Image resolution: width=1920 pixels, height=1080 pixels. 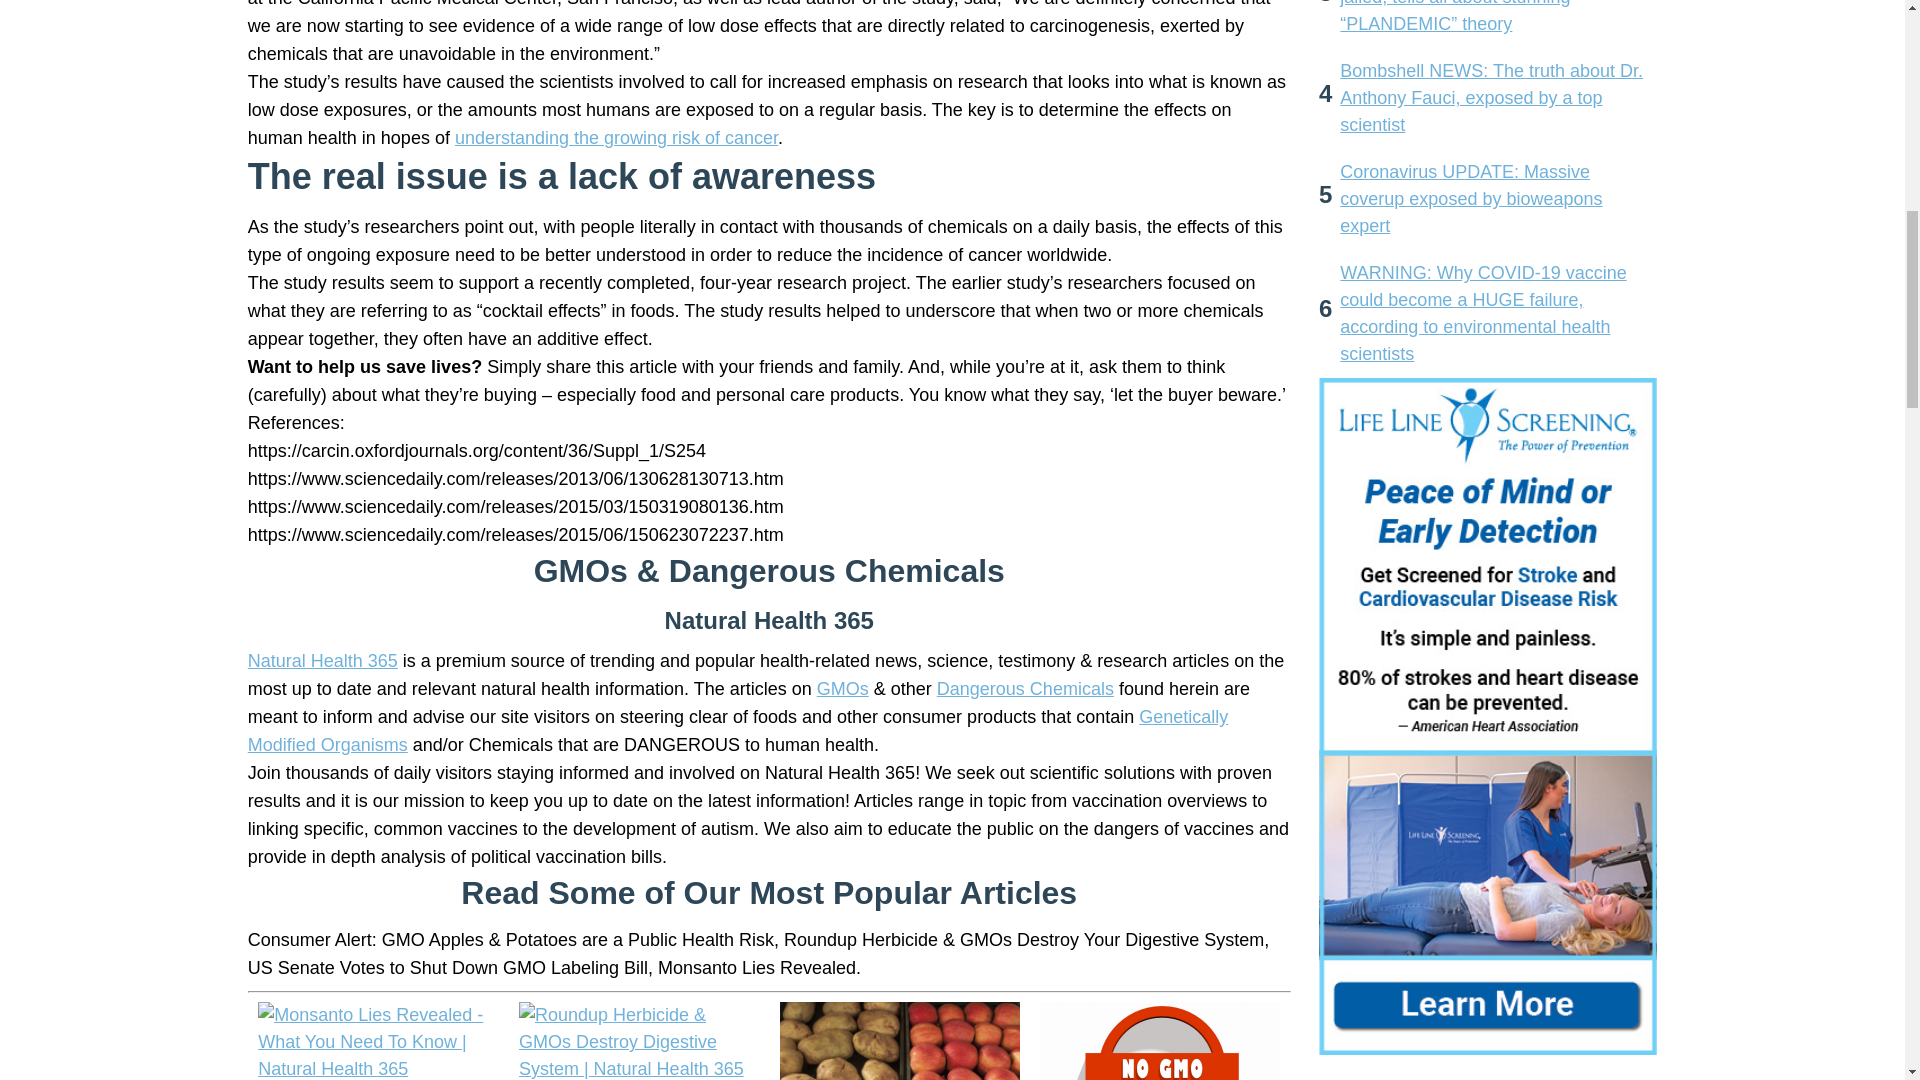 What do you see at coordinates (738, 730) in the screenshot?
I see `Genetically Modified Organisms` at bounding box center [738, 730].